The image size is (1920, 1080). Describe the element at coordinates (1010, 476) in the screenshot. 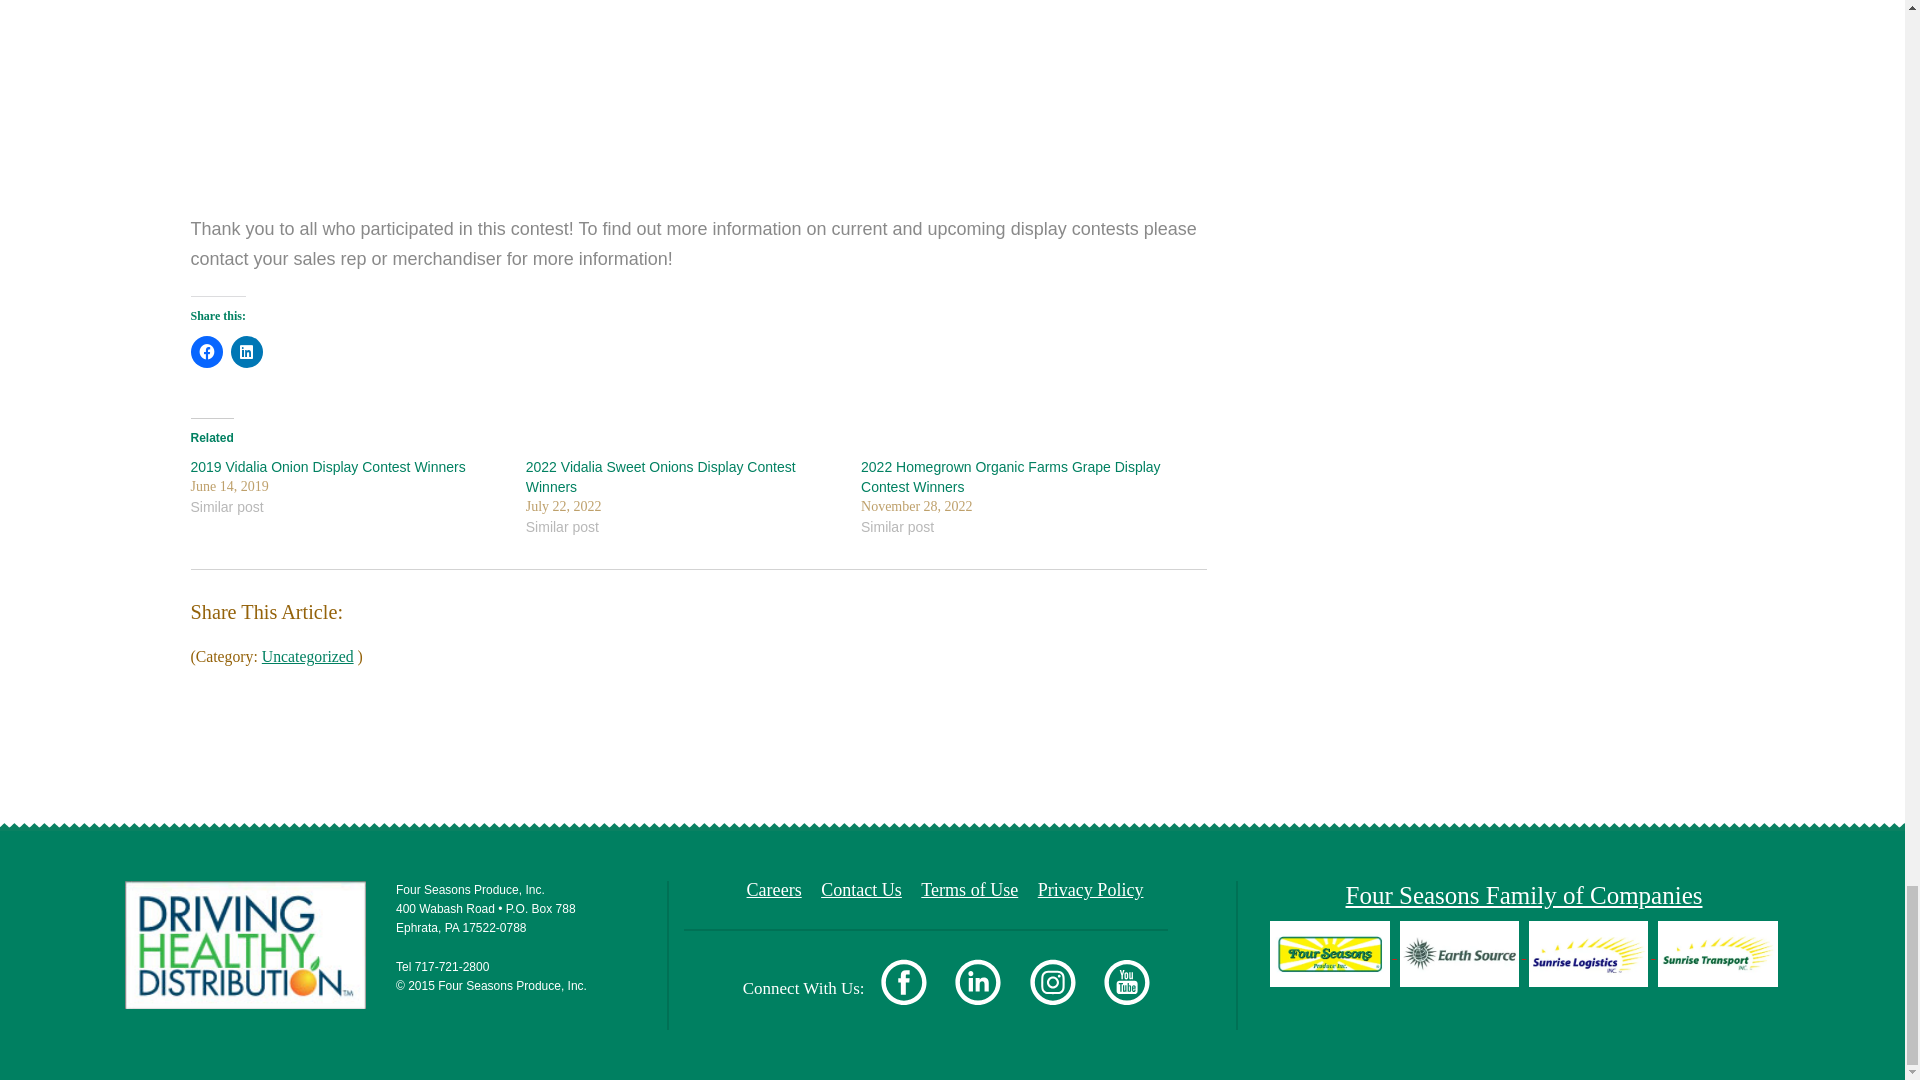

I see `2022 Homegrown Organic Farms Grape Display Contest Winners` at that location.